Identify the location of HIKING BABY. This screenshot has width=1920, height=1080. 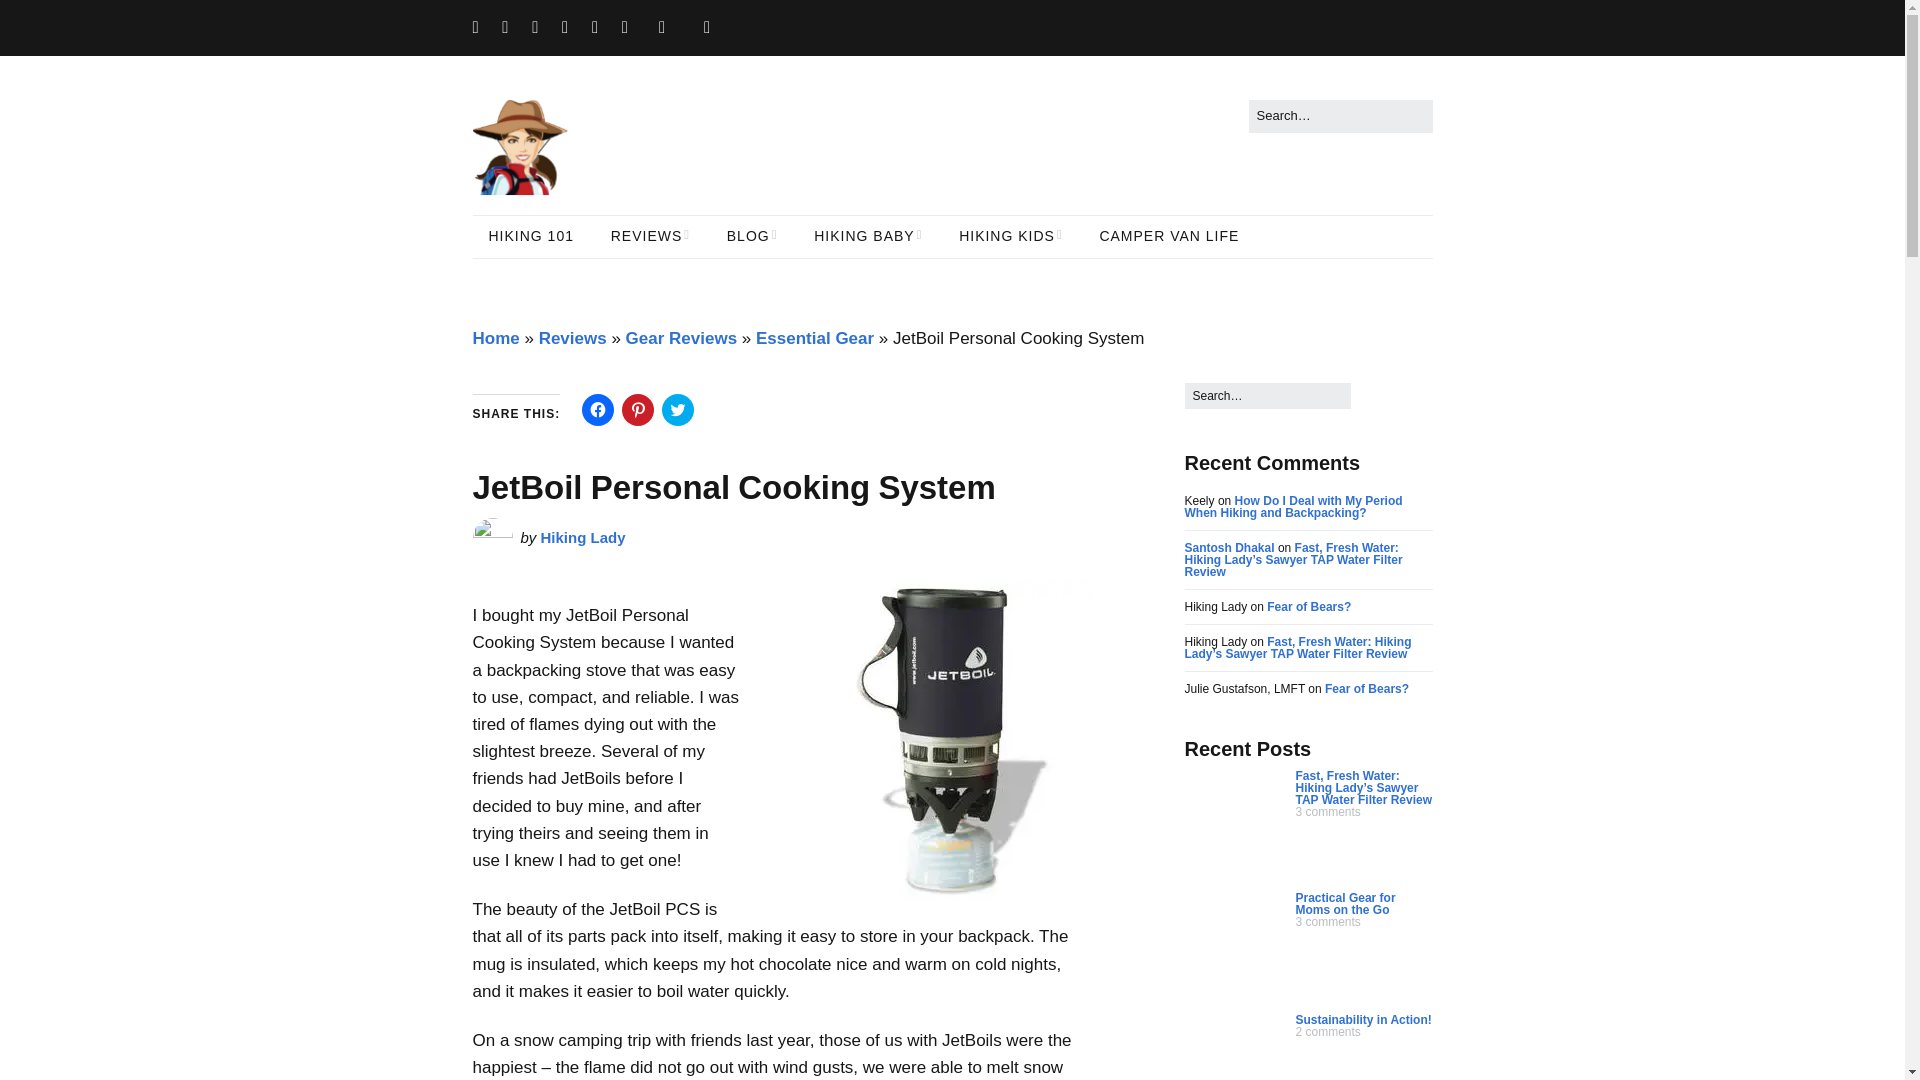
(868, 237).